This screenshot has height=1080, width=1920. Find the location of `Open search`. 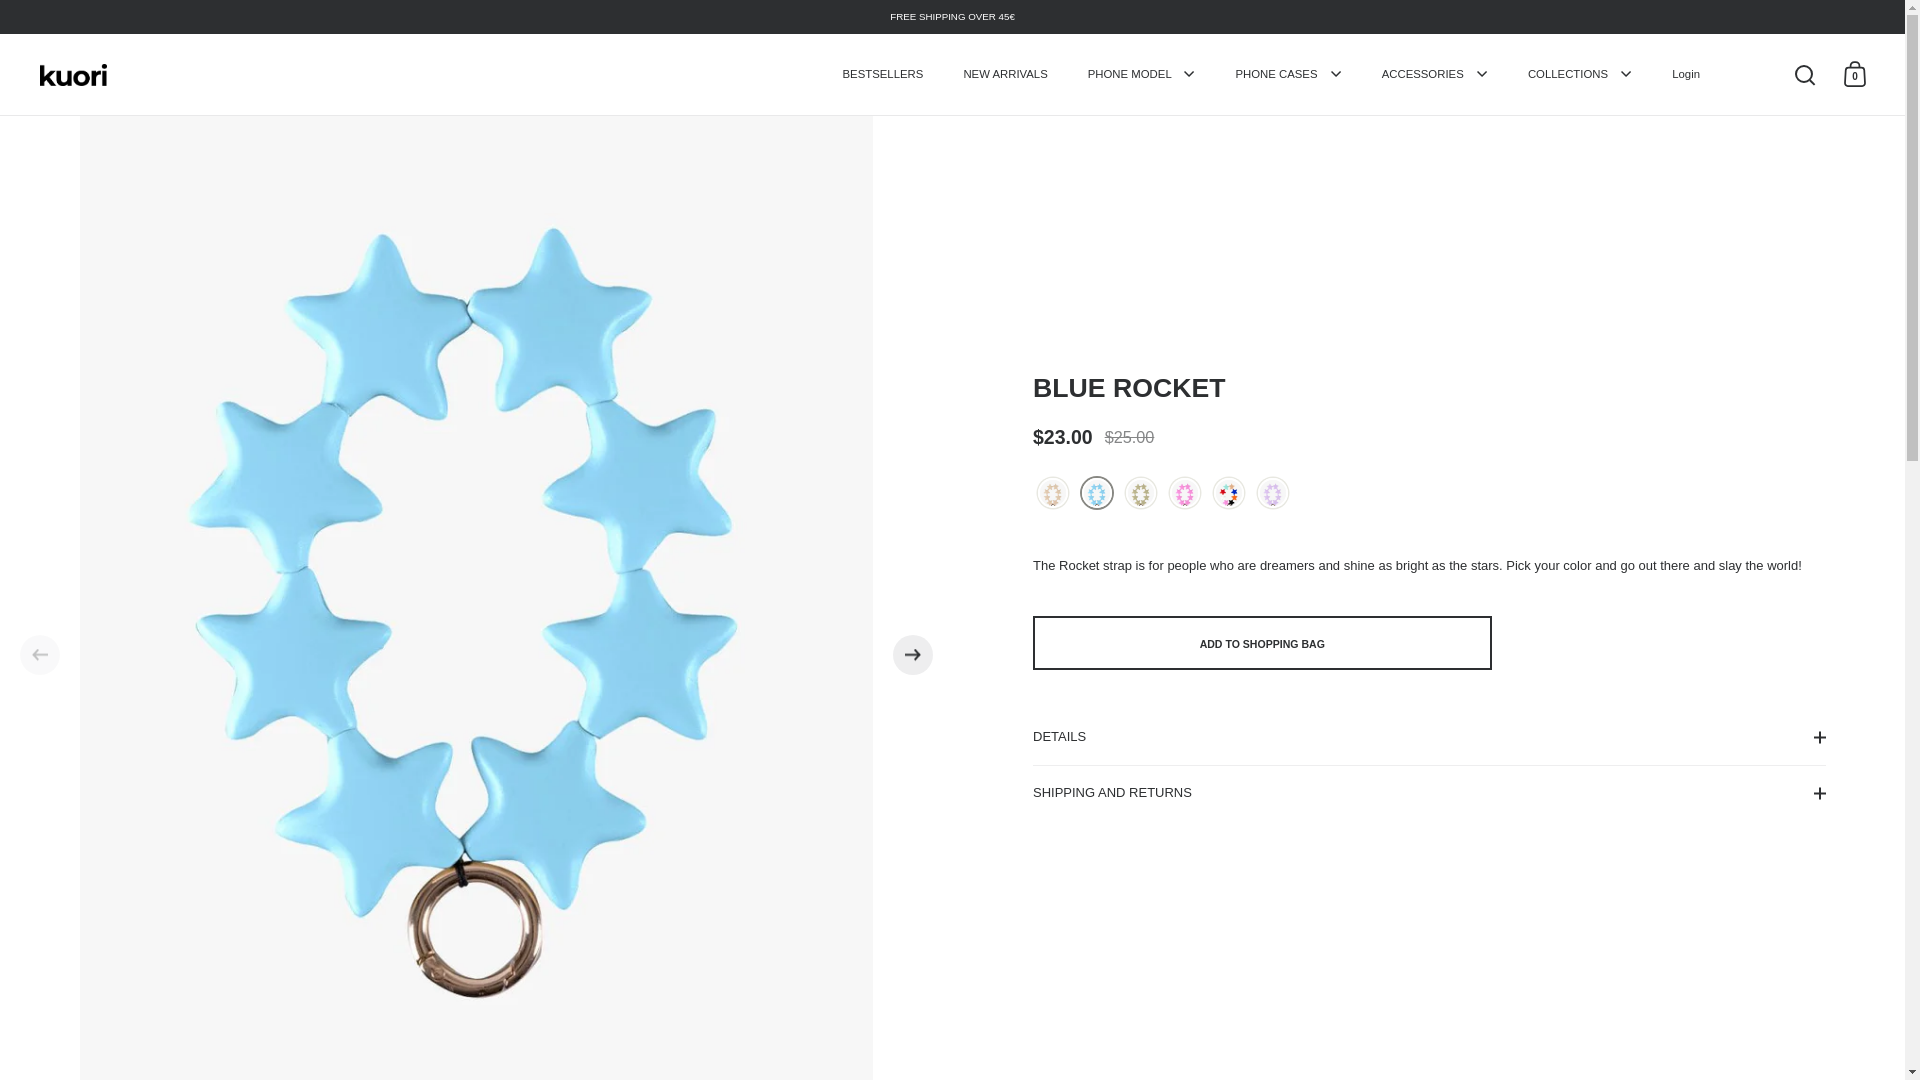

Open search is located at coordinates (1805, 74).